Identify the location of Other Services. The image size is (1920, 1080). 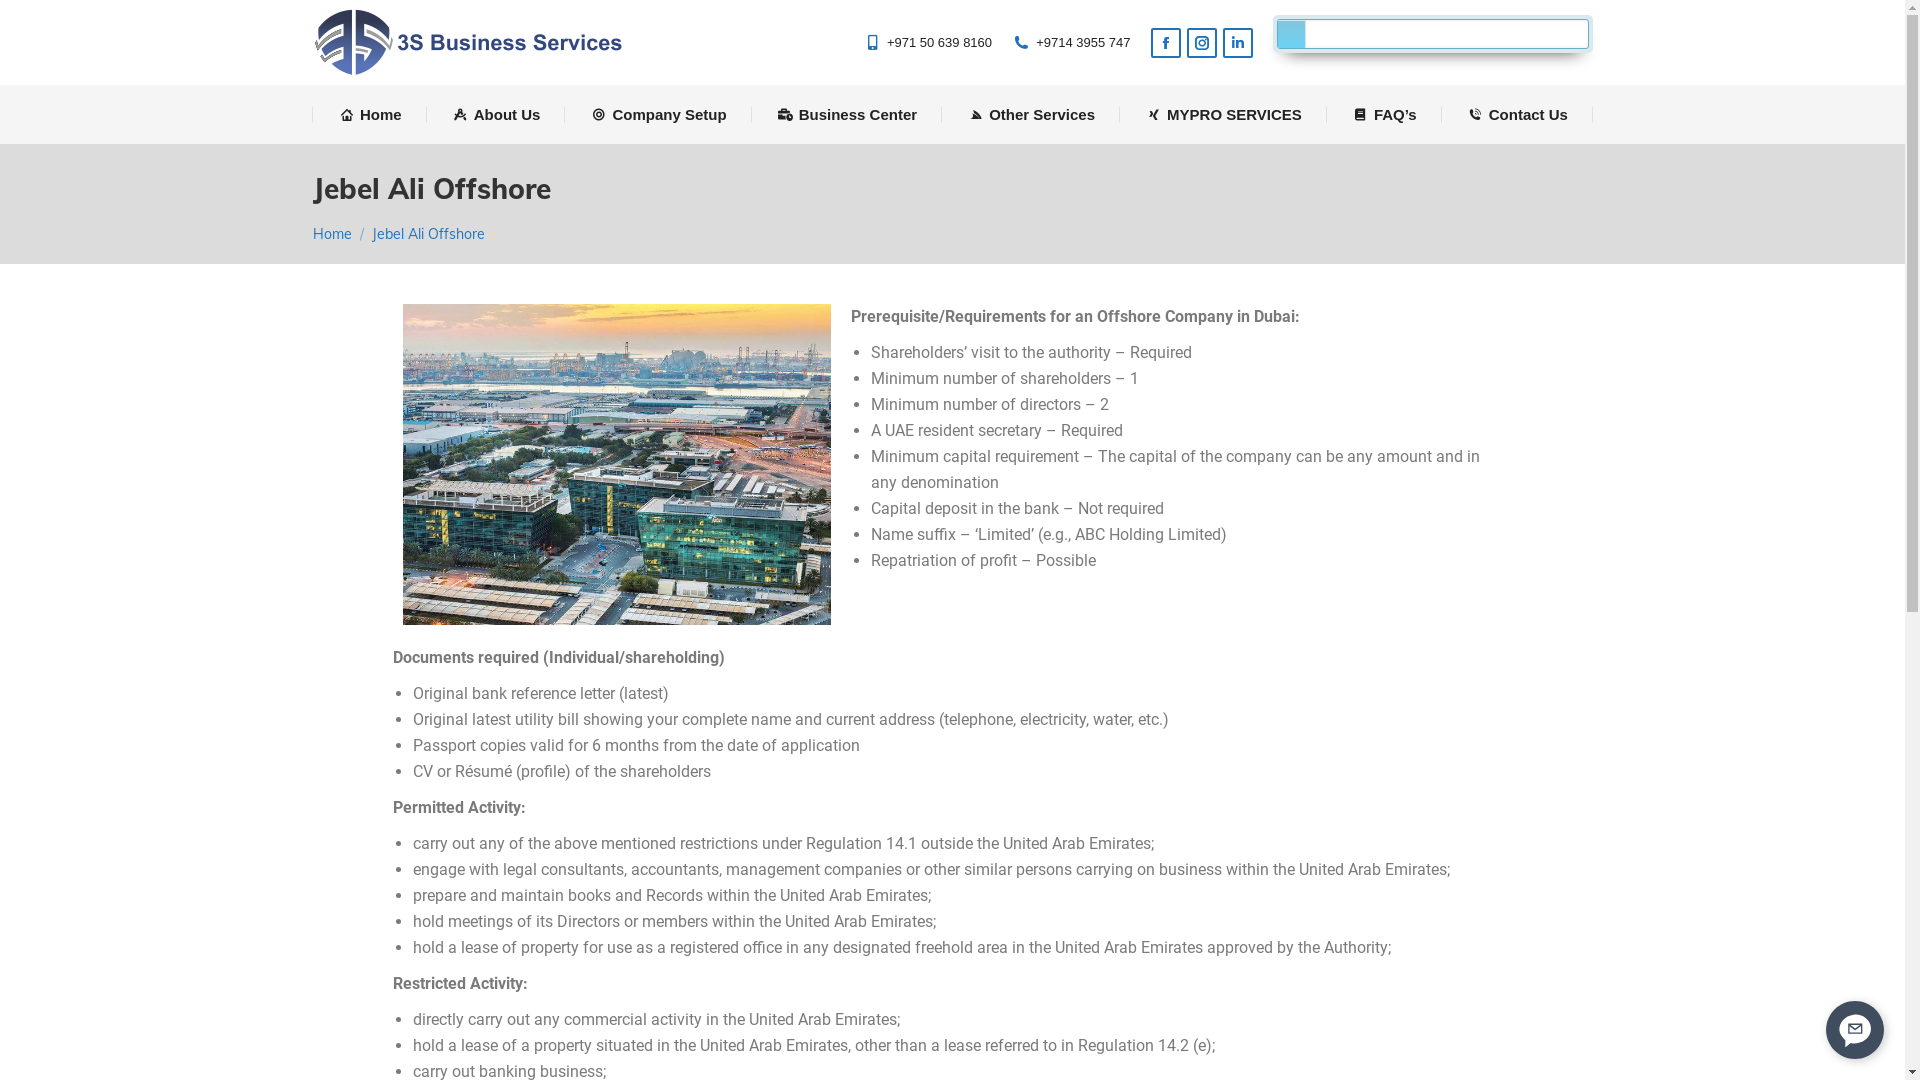
(1032, 114).